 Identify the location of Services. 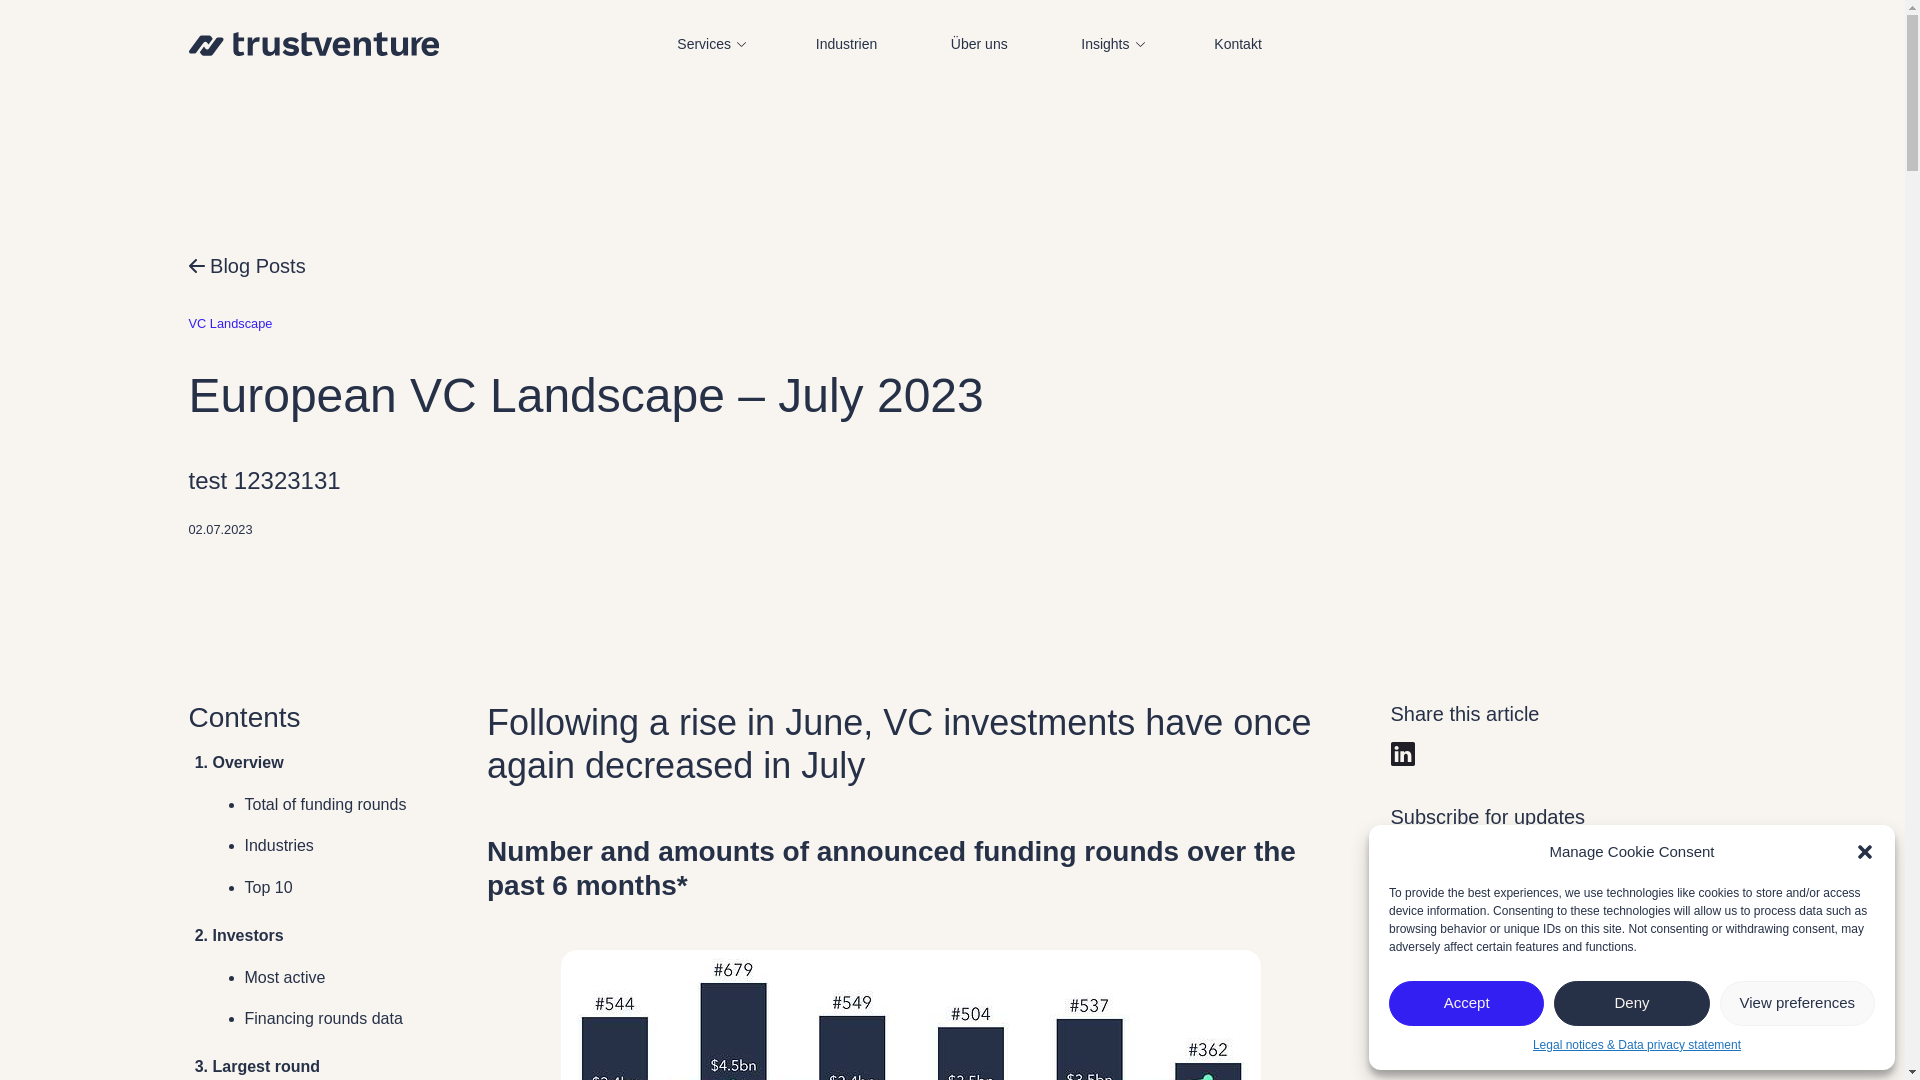
(708, 44).